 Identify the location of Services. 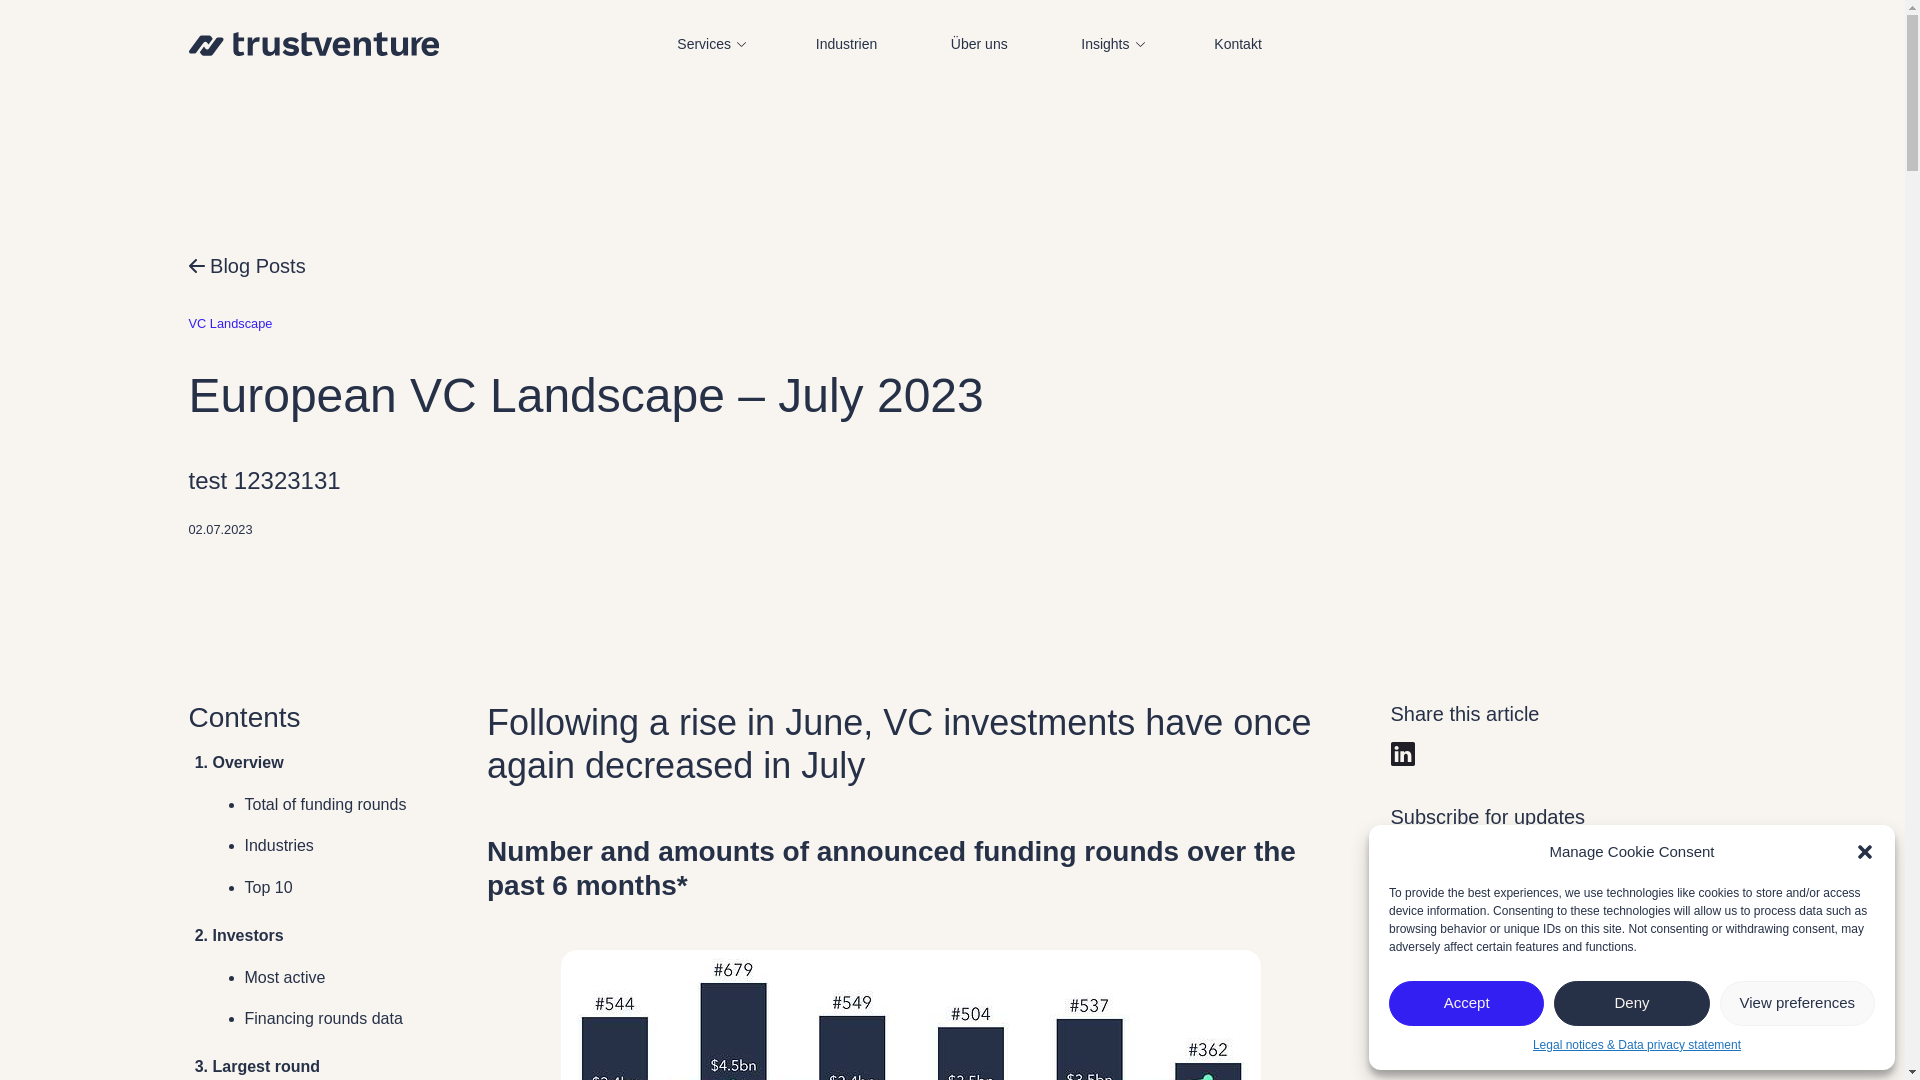
(708, 44).